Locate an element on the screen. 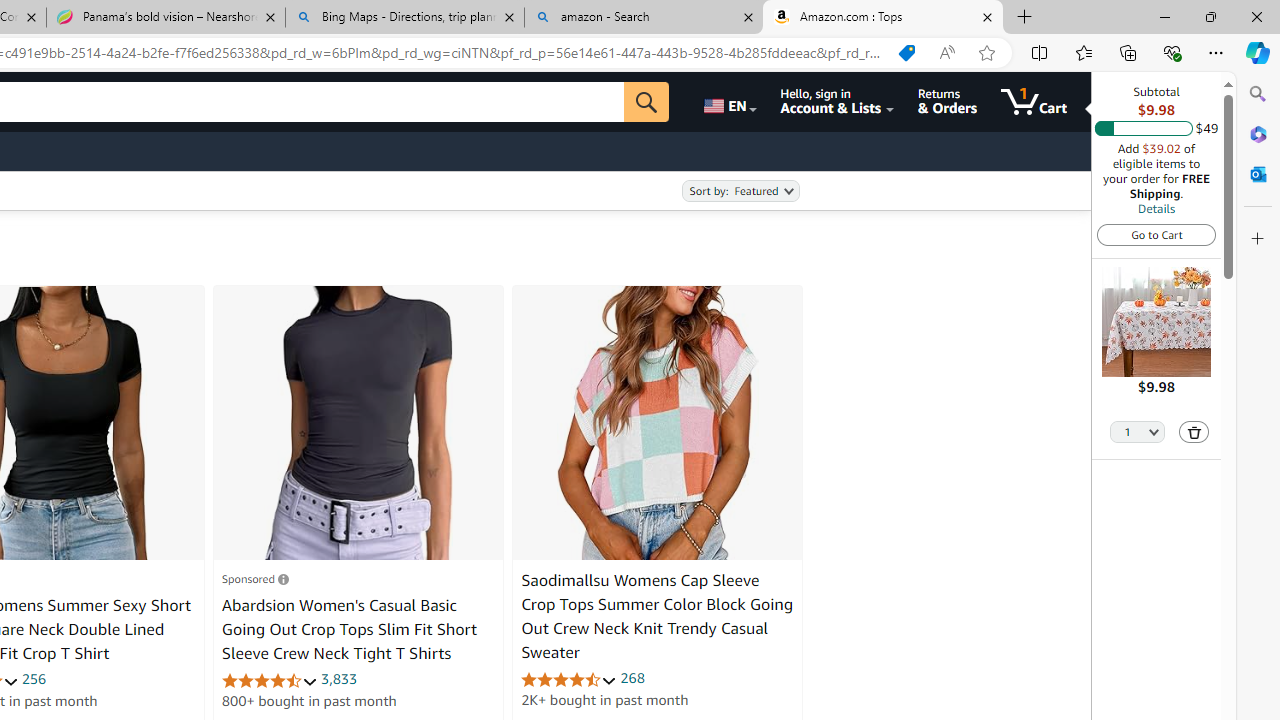 Image resolution: width=1280 pixels, height=720 pixels. Choose a language for shopping. is located at coordinates (728, 102).